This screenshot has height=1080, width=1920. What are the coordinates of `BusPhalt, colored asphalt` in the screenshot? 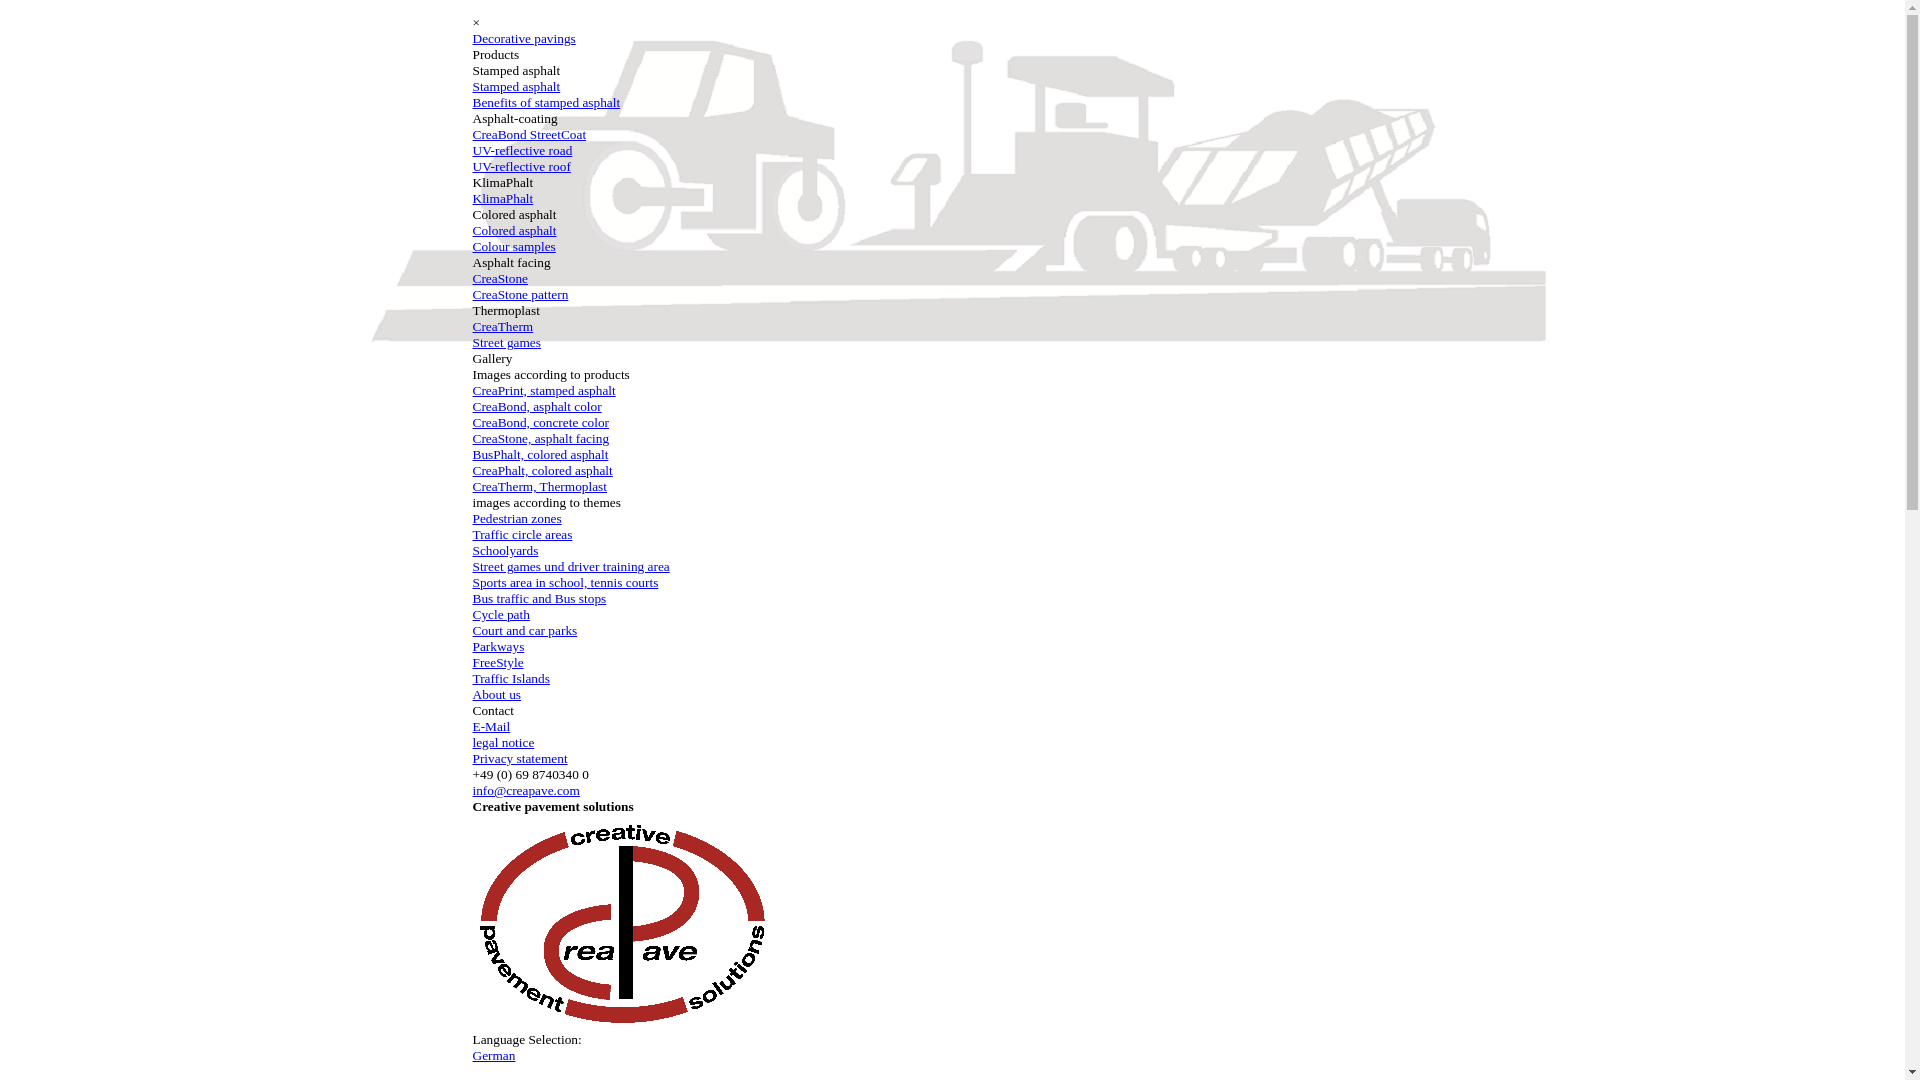 It's located at (540, 454).